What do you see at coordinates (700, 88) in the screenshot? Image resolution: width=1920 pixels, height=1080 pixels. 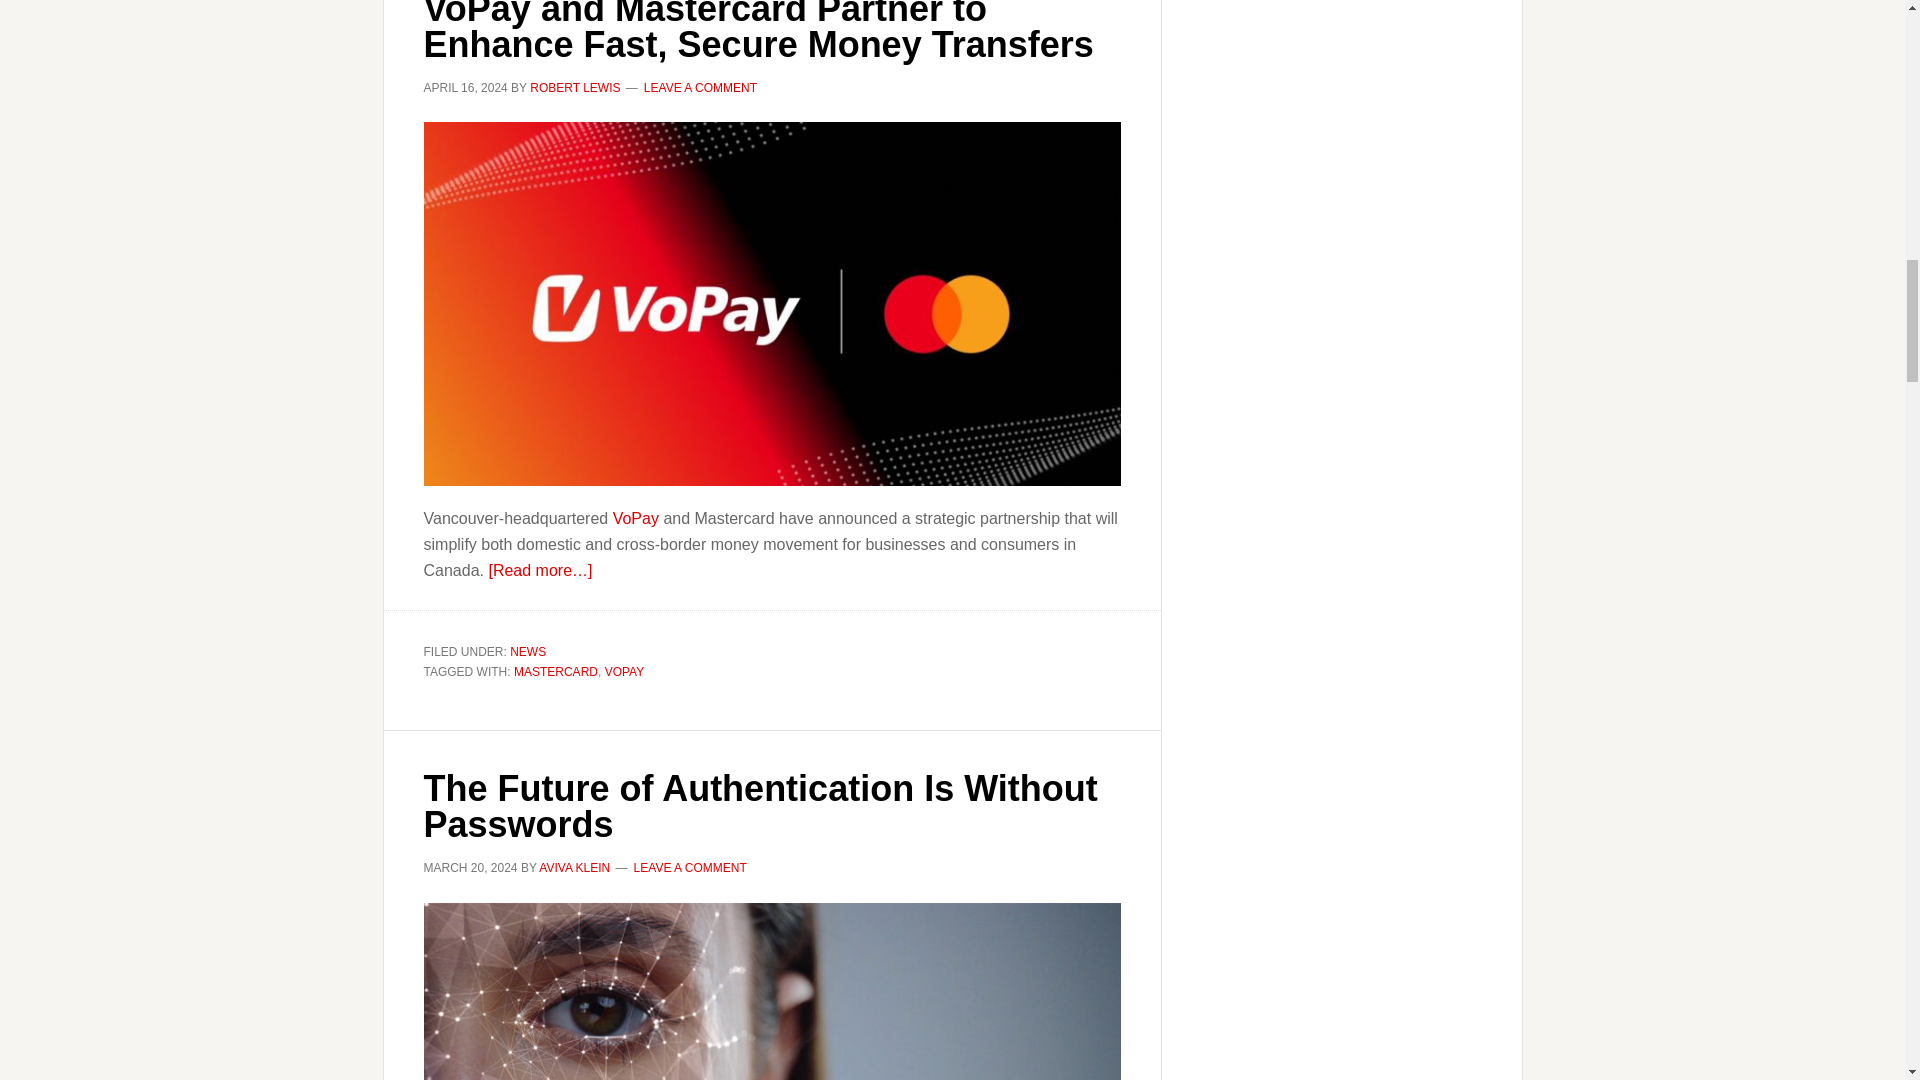 I see `LEAVE A COMMENT` at bounding box center [700, 88].